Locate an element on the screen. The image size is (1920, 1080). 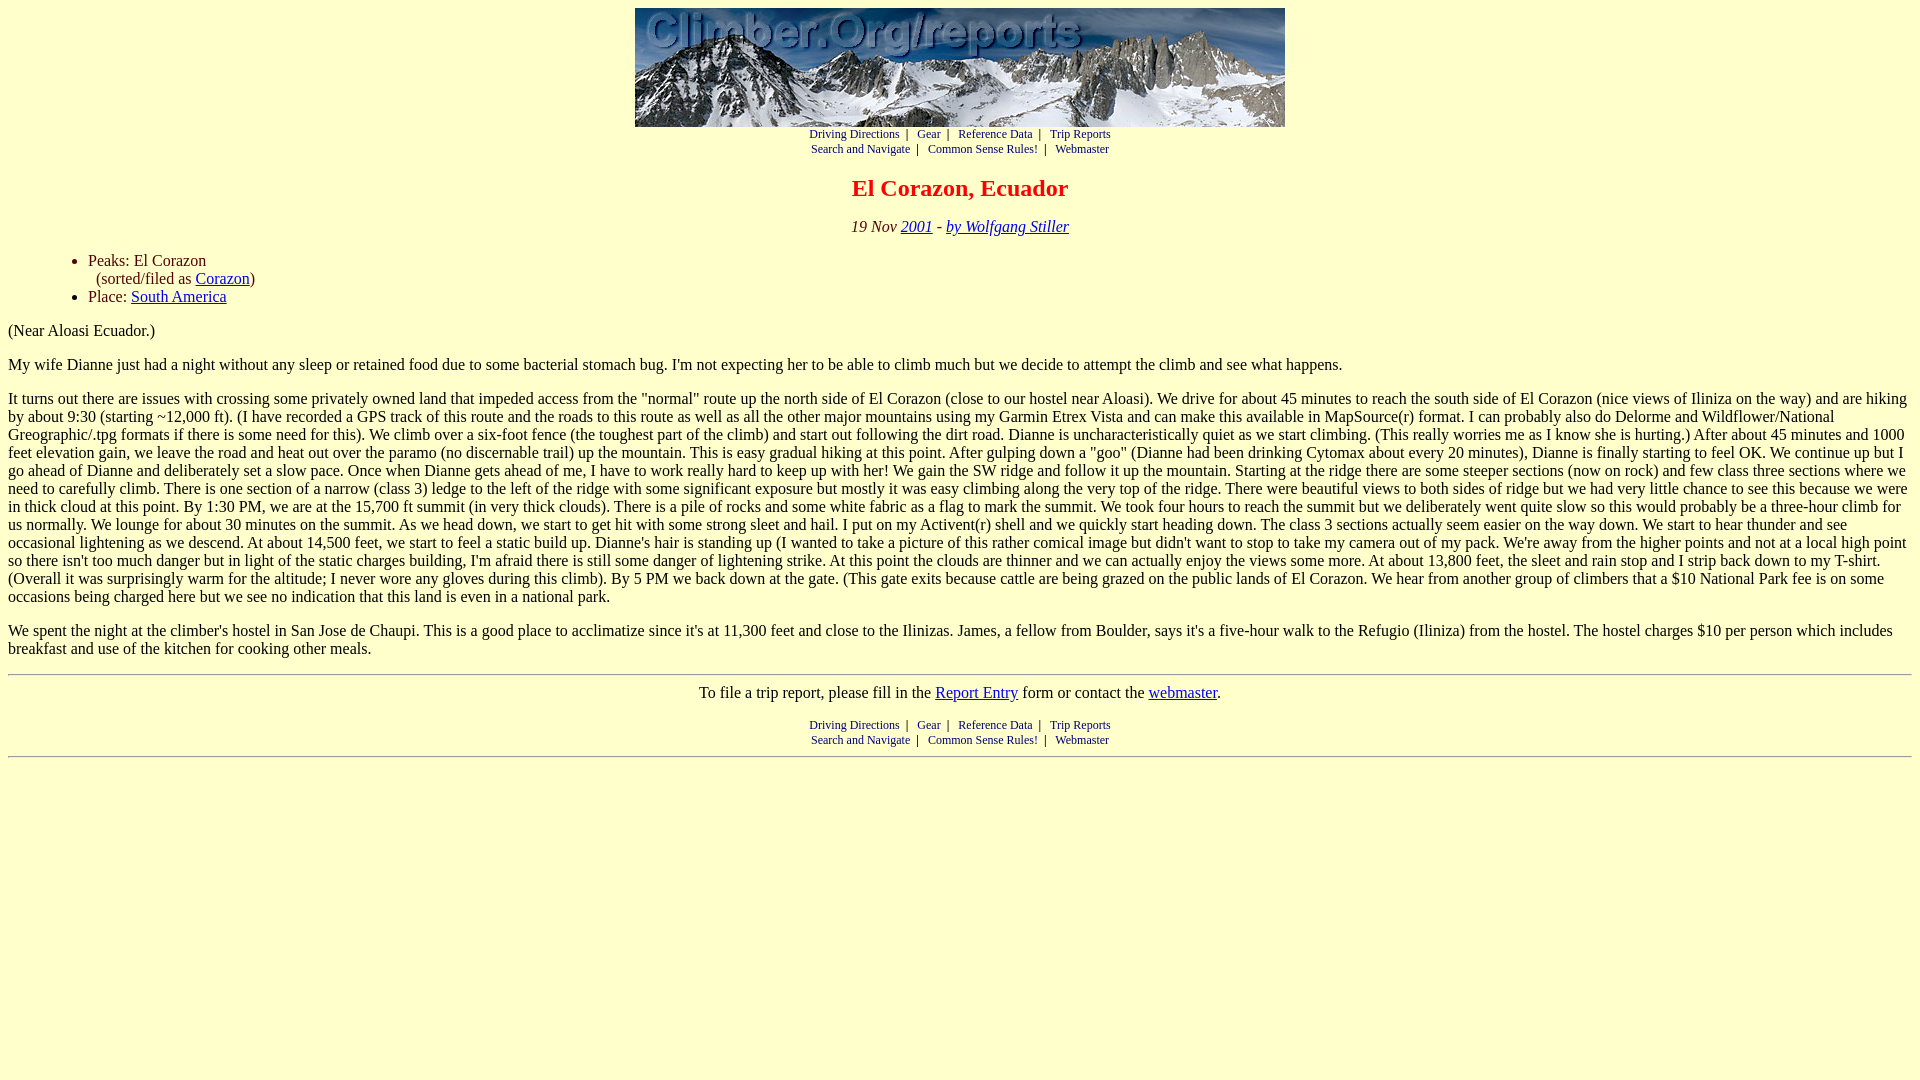
Webmaster is located at coordinates (1082, 740).